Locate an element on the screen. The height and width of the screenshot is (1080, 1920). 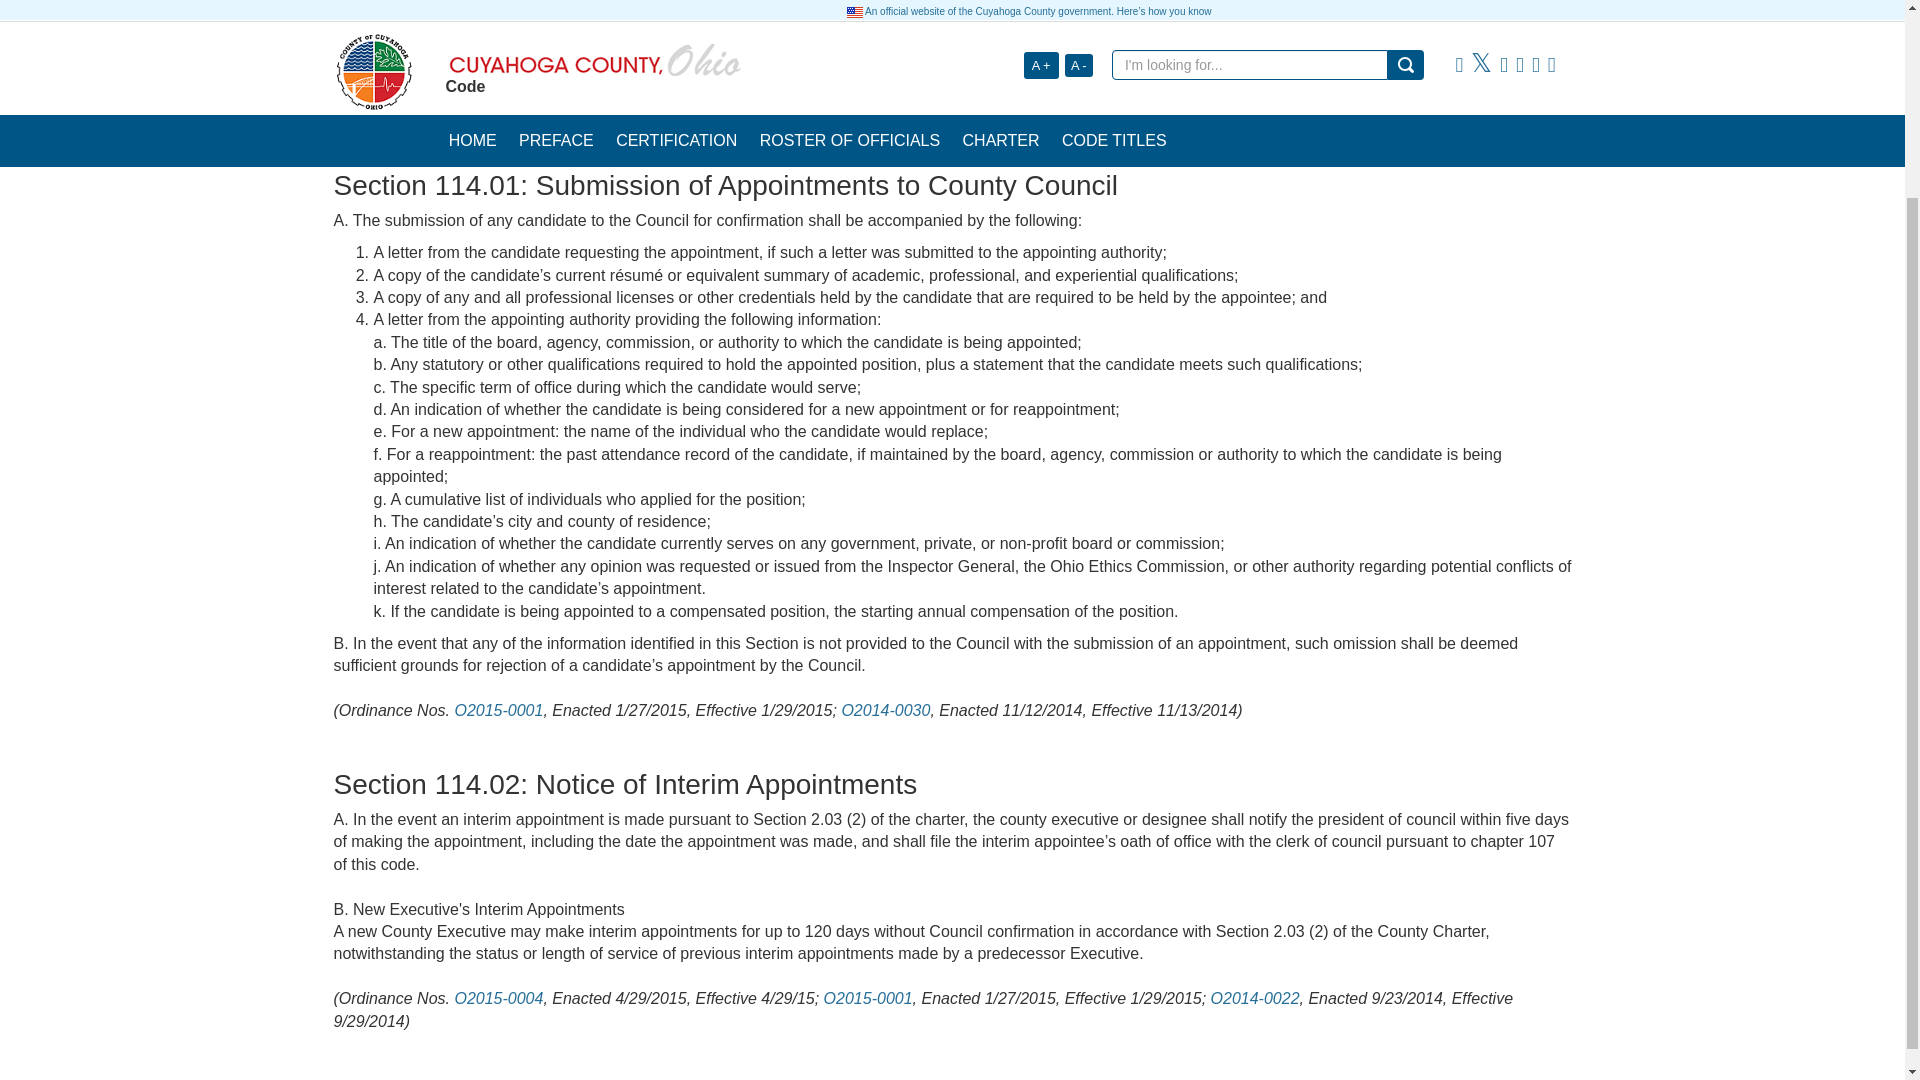
O2015-0001 is located at coordinates (868, 998).